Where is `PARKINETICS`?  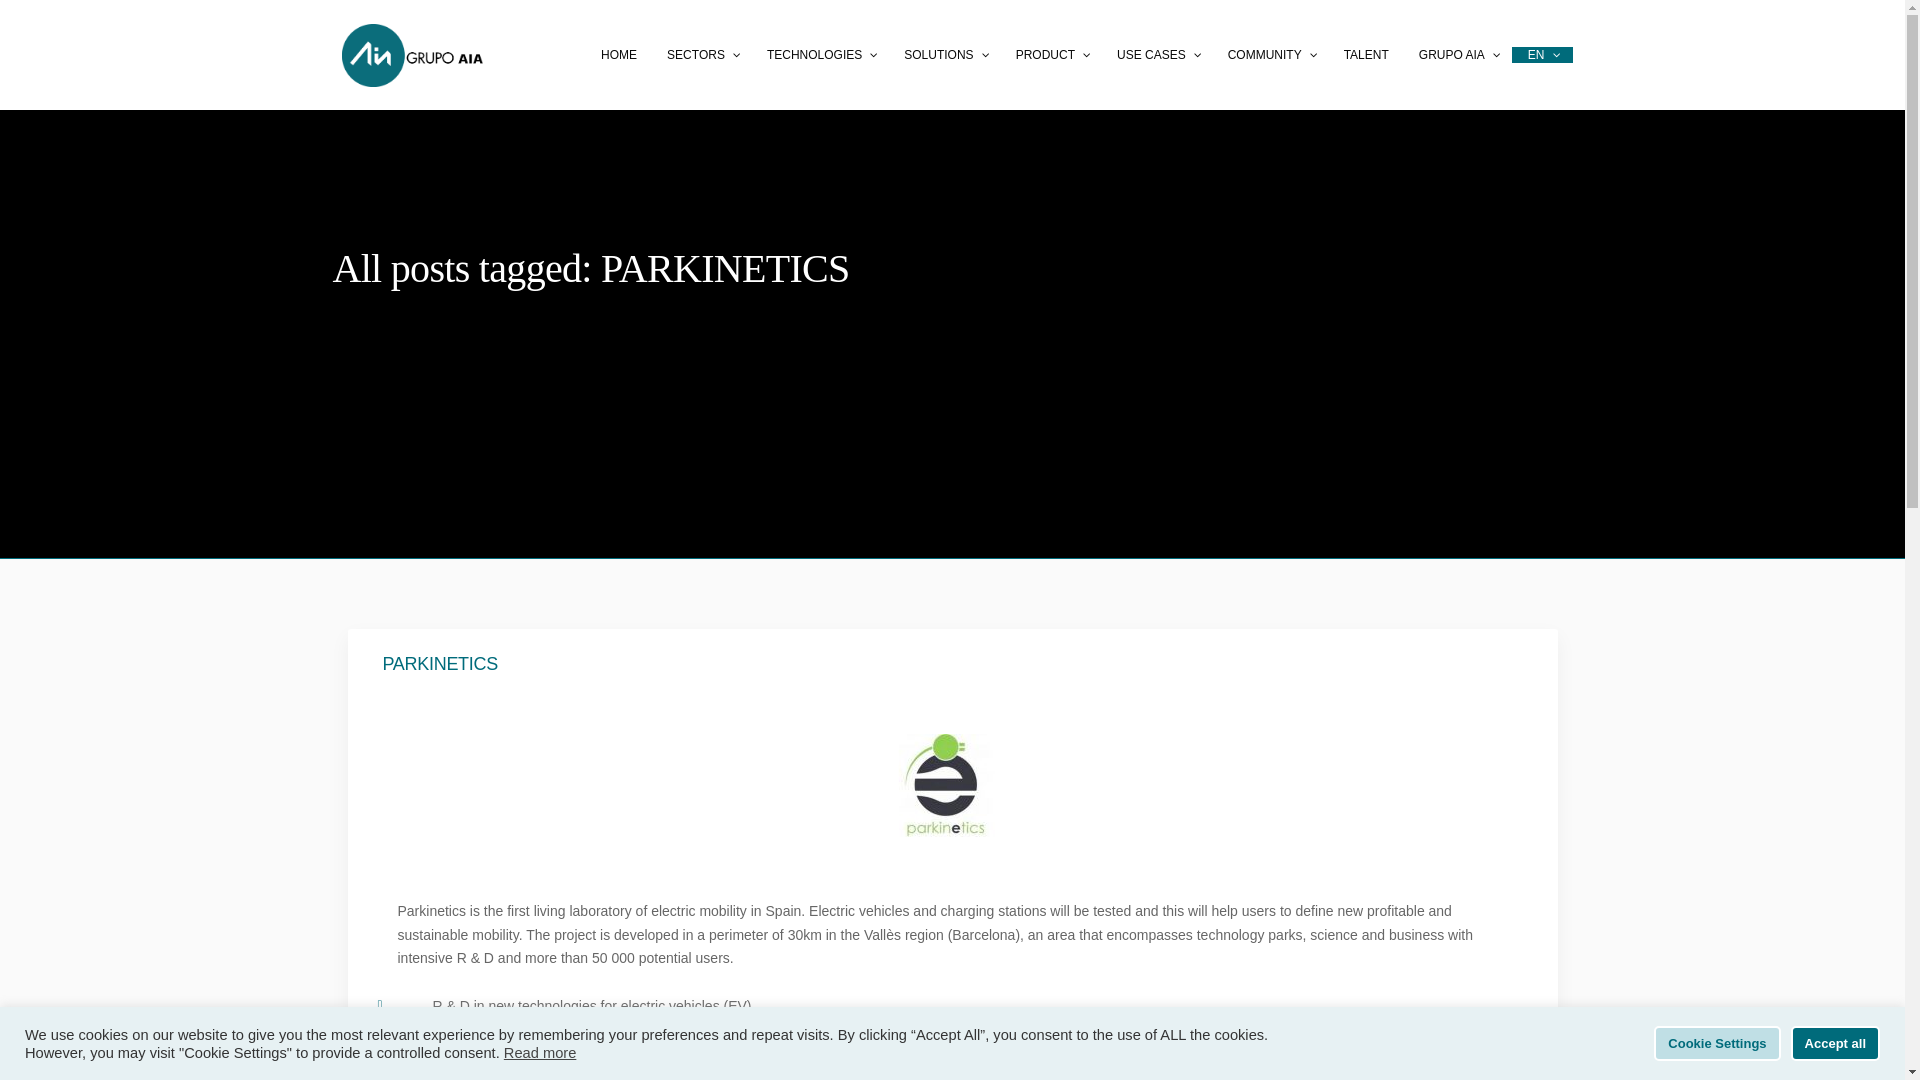 PARKINETICS is located at coordinates (952, 664).